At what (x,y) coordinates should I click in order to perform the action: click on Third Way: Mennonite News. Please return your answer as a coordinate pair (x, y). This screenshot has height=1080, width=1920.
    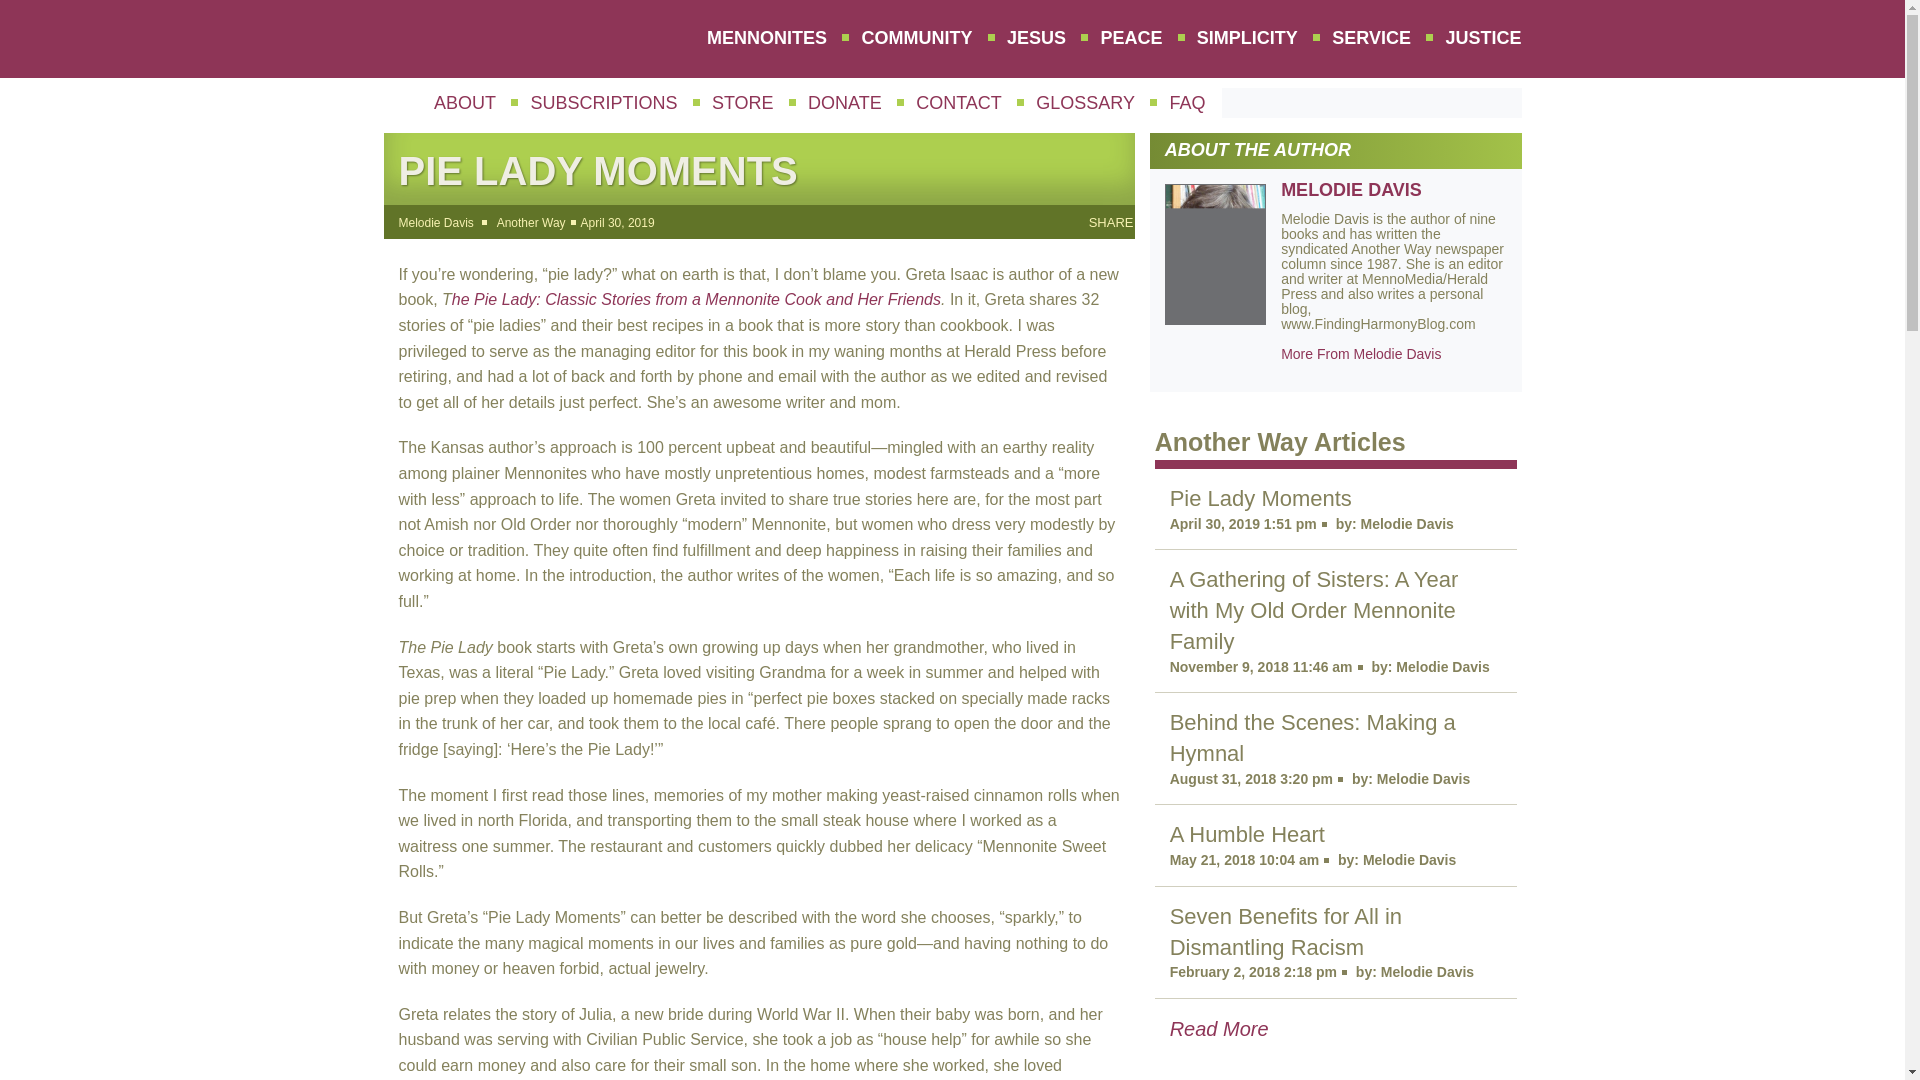
    Looking at the image, I should click on (477, 42).